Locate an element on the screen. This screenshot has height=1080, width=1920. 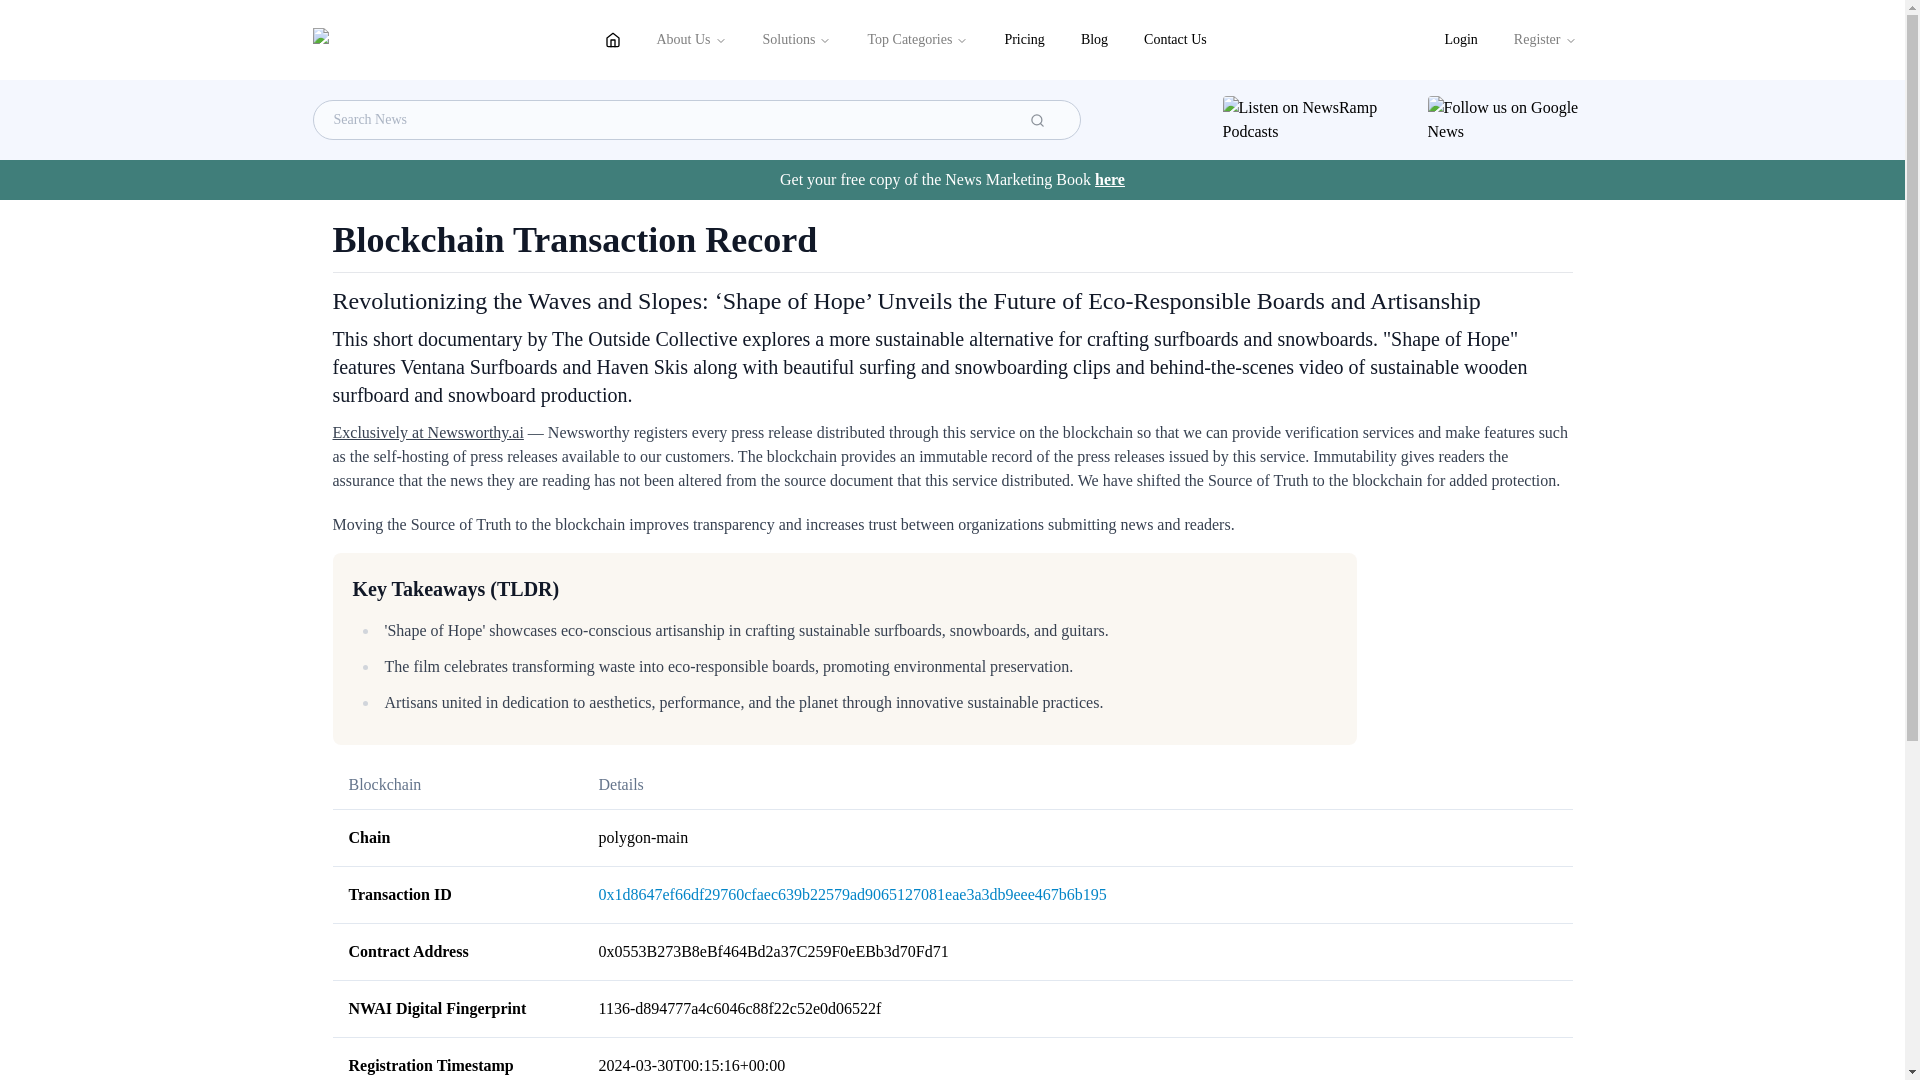
here is located at coordinates (1110, 178).